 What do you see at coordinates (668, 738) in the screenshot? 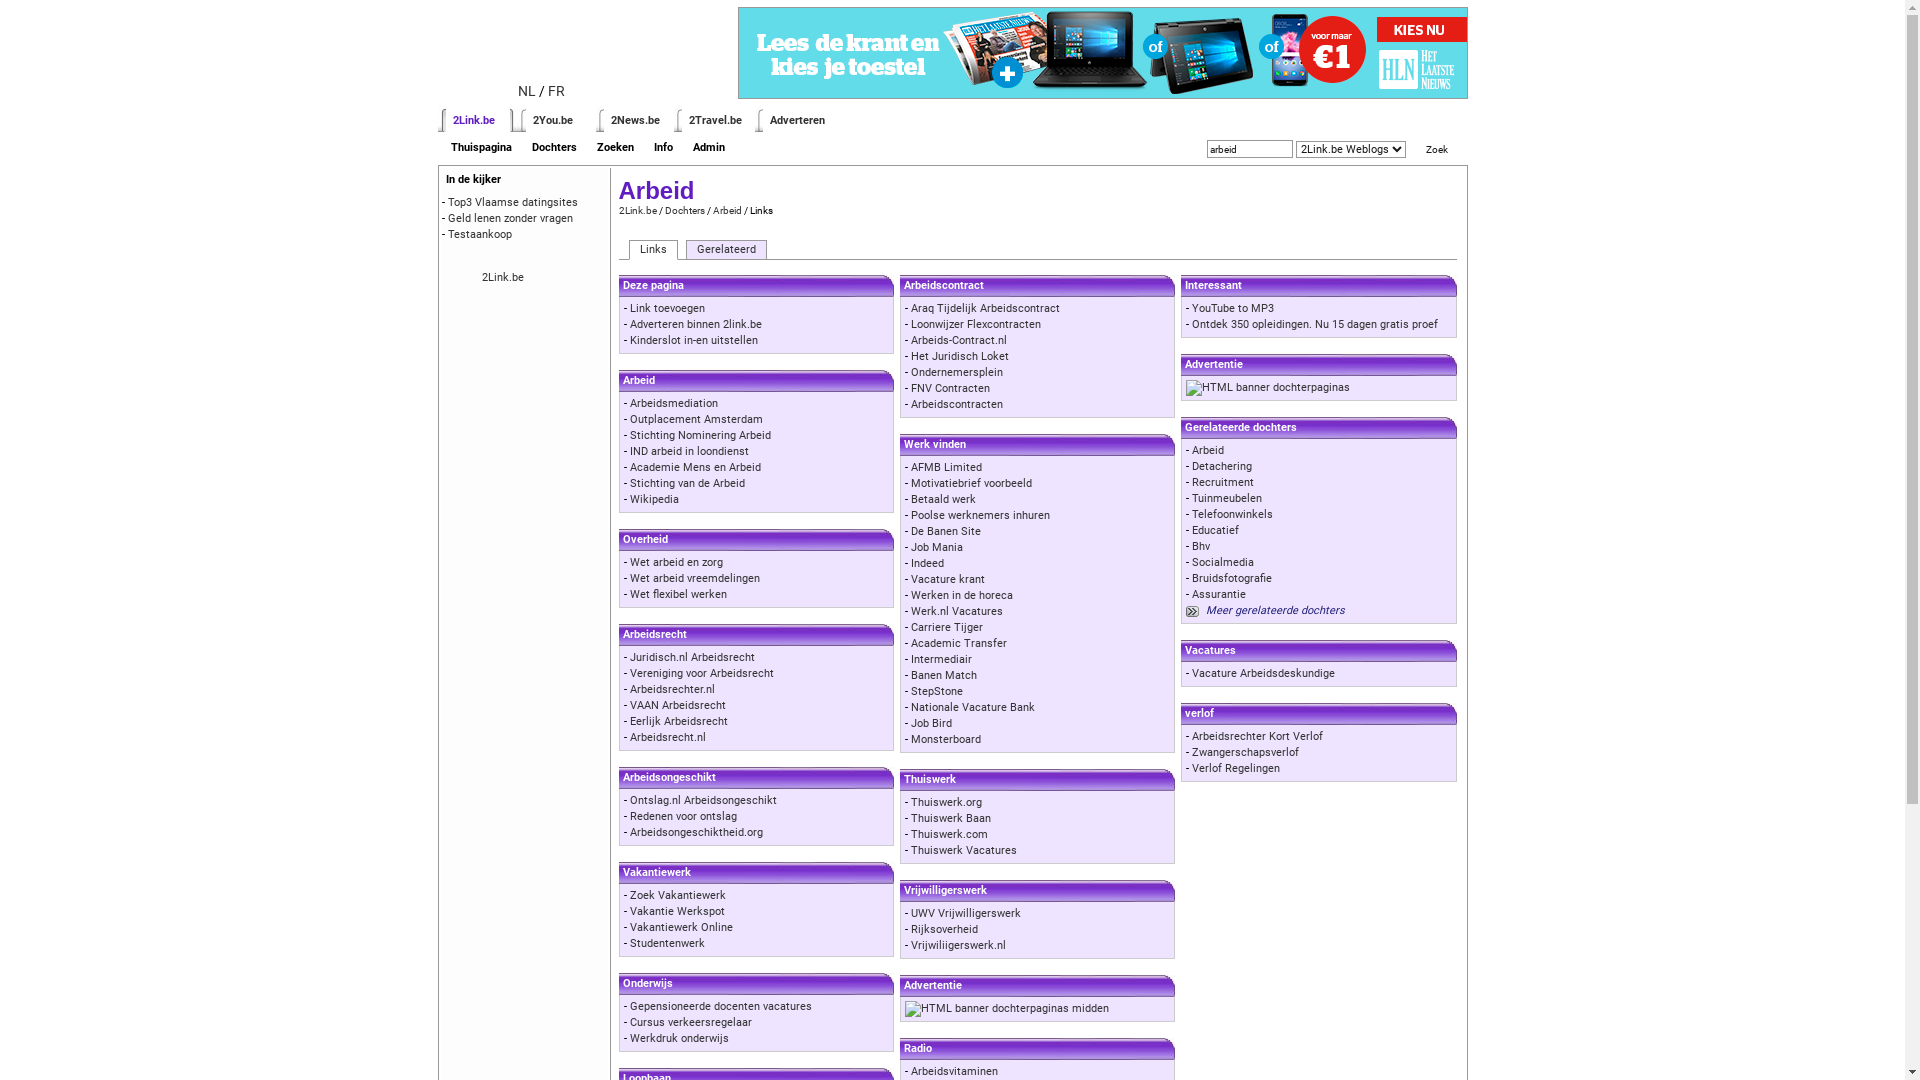
I see `Arbeidsrecht.nl` at bounding box center [668, 738].